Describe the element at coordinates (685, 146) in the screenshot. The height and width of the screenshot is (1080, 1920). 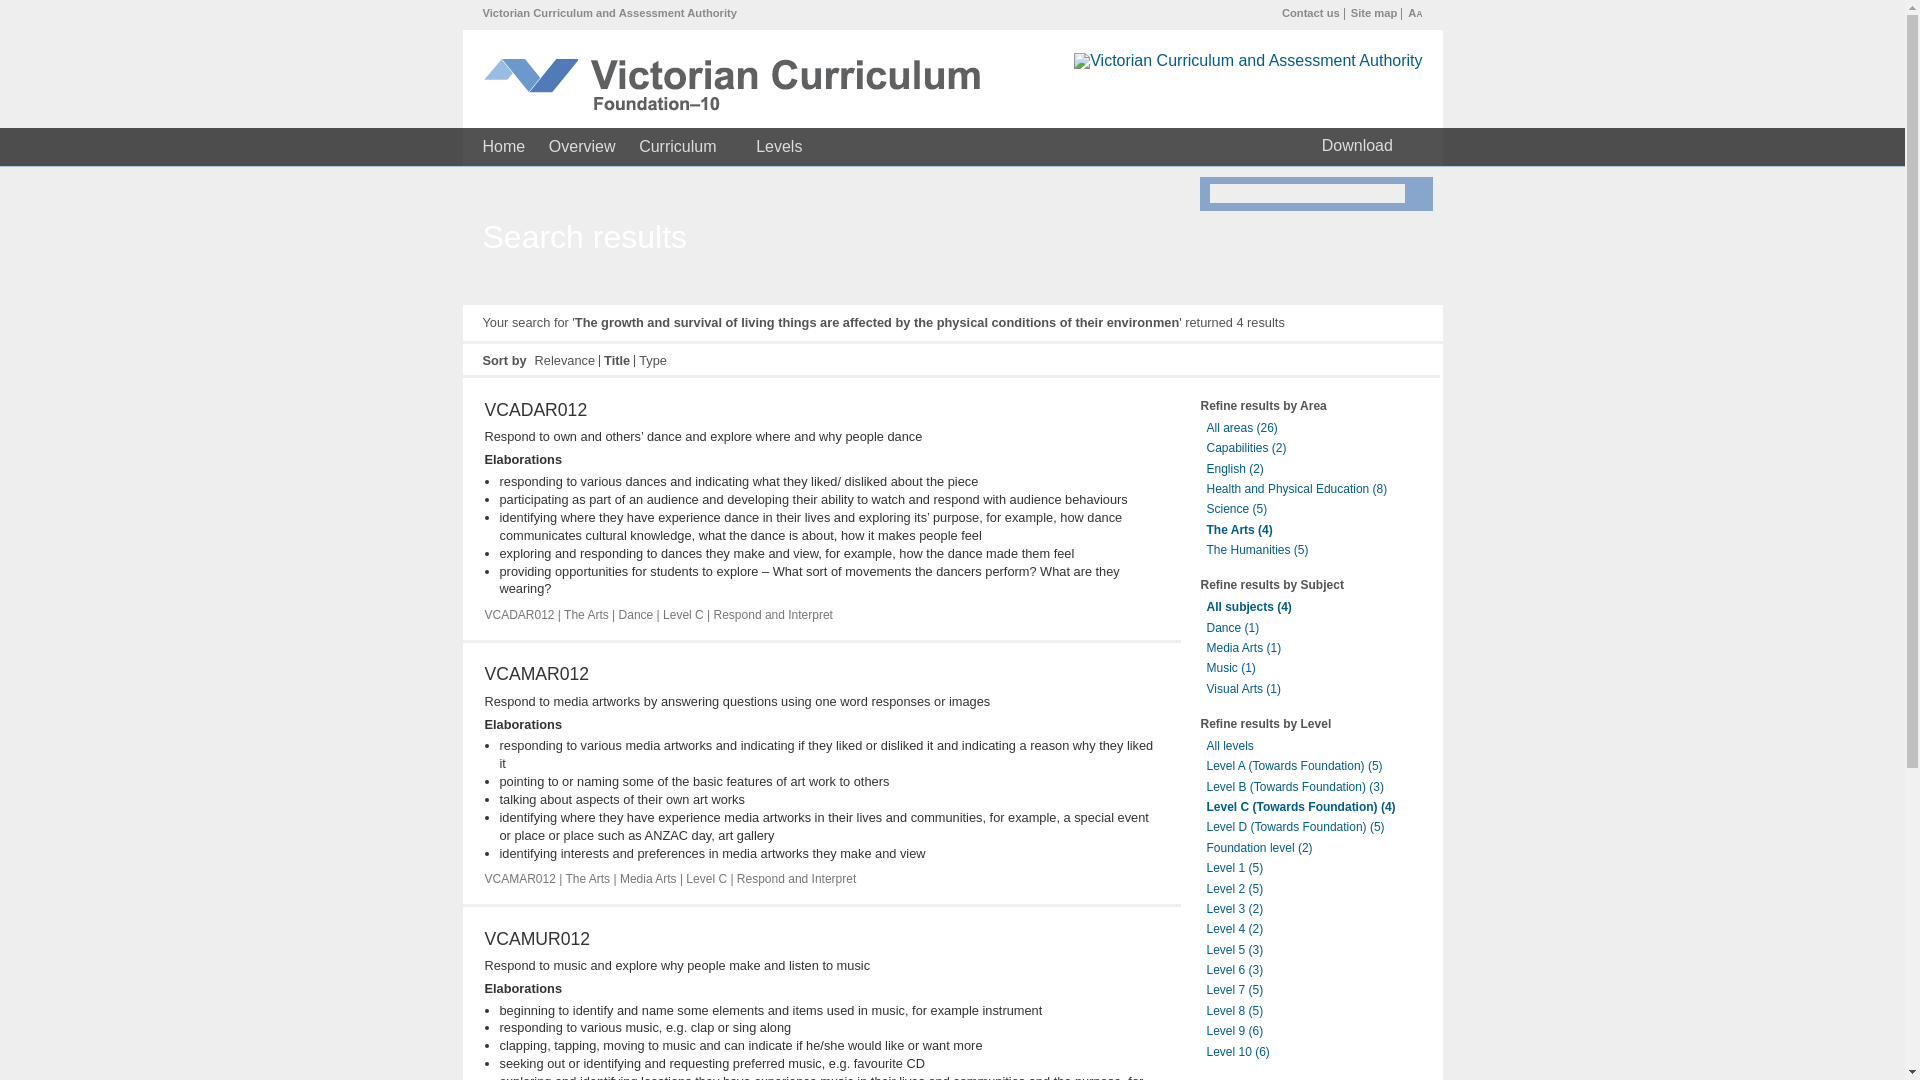
I see `Curriculum` at that location.